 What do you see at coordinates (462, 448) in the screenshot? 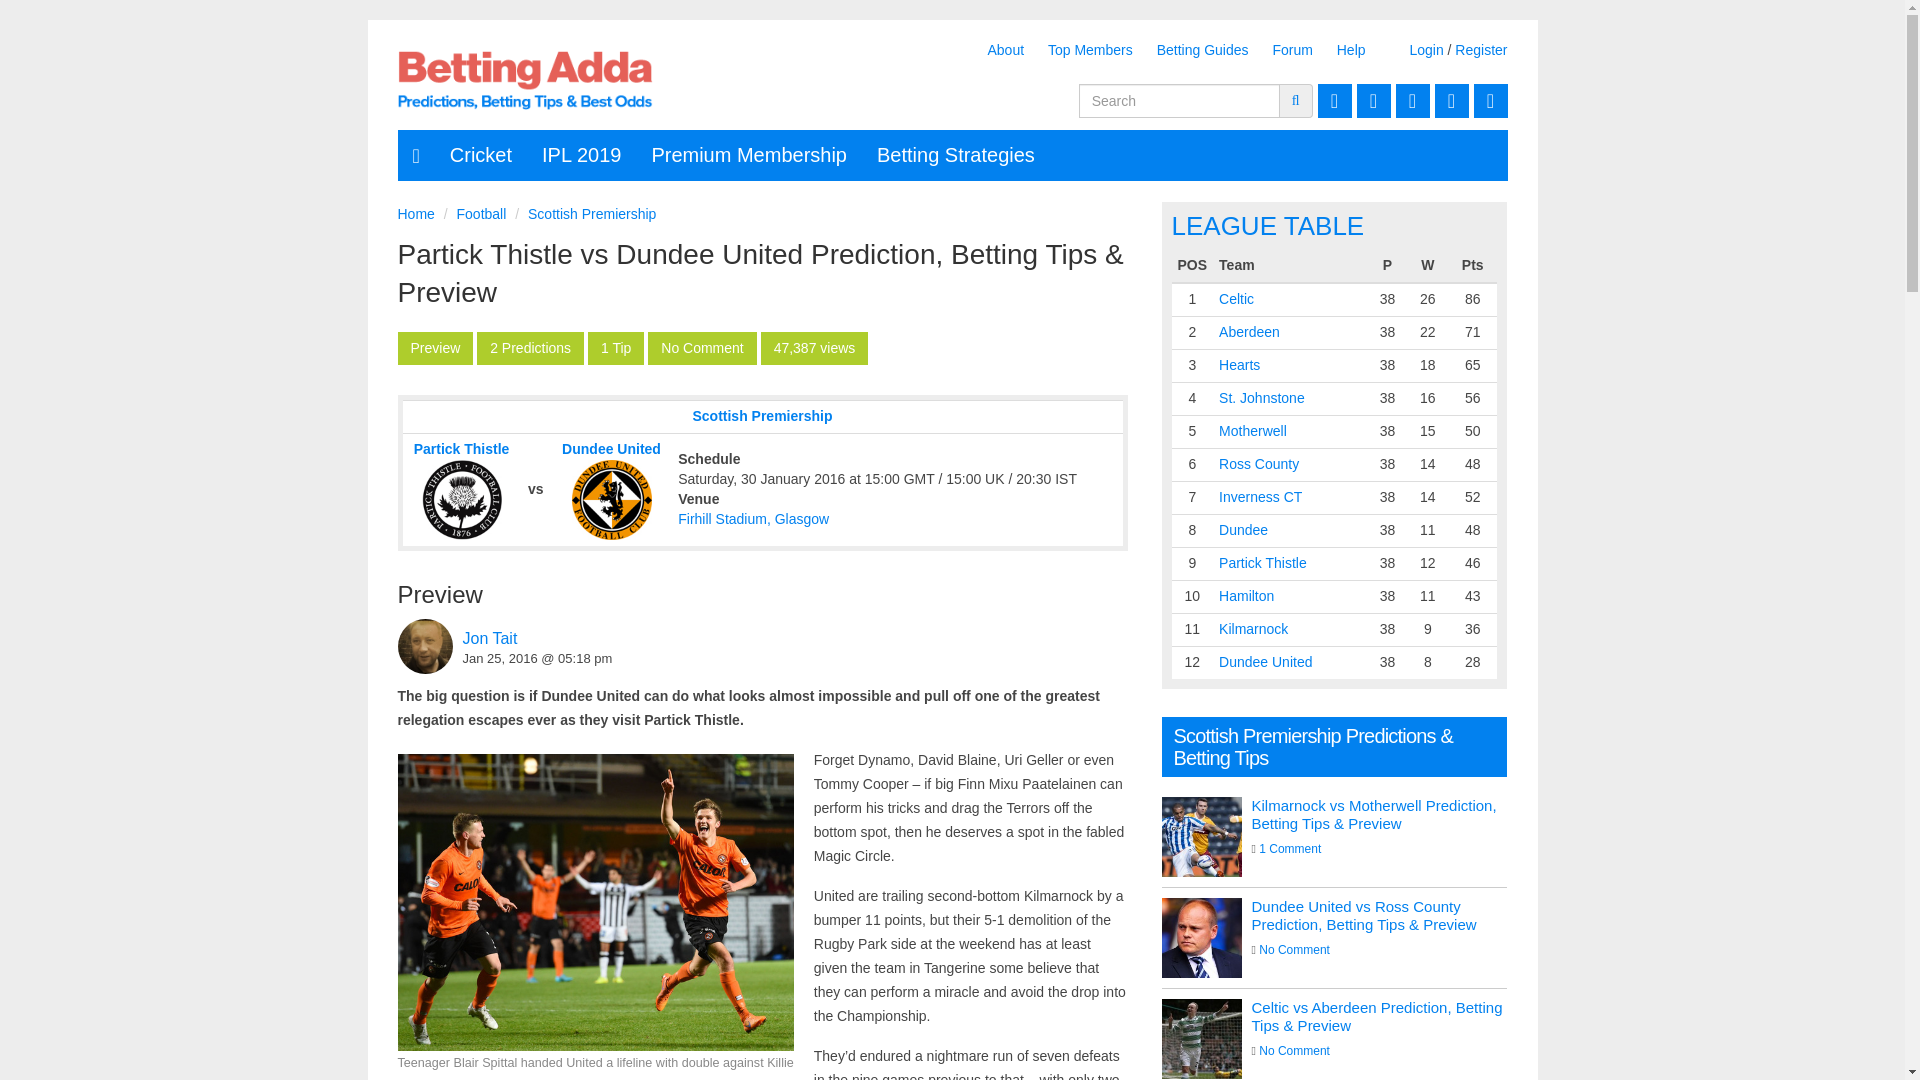
I see `Partick Thistle` at bounding box center [462, 448].